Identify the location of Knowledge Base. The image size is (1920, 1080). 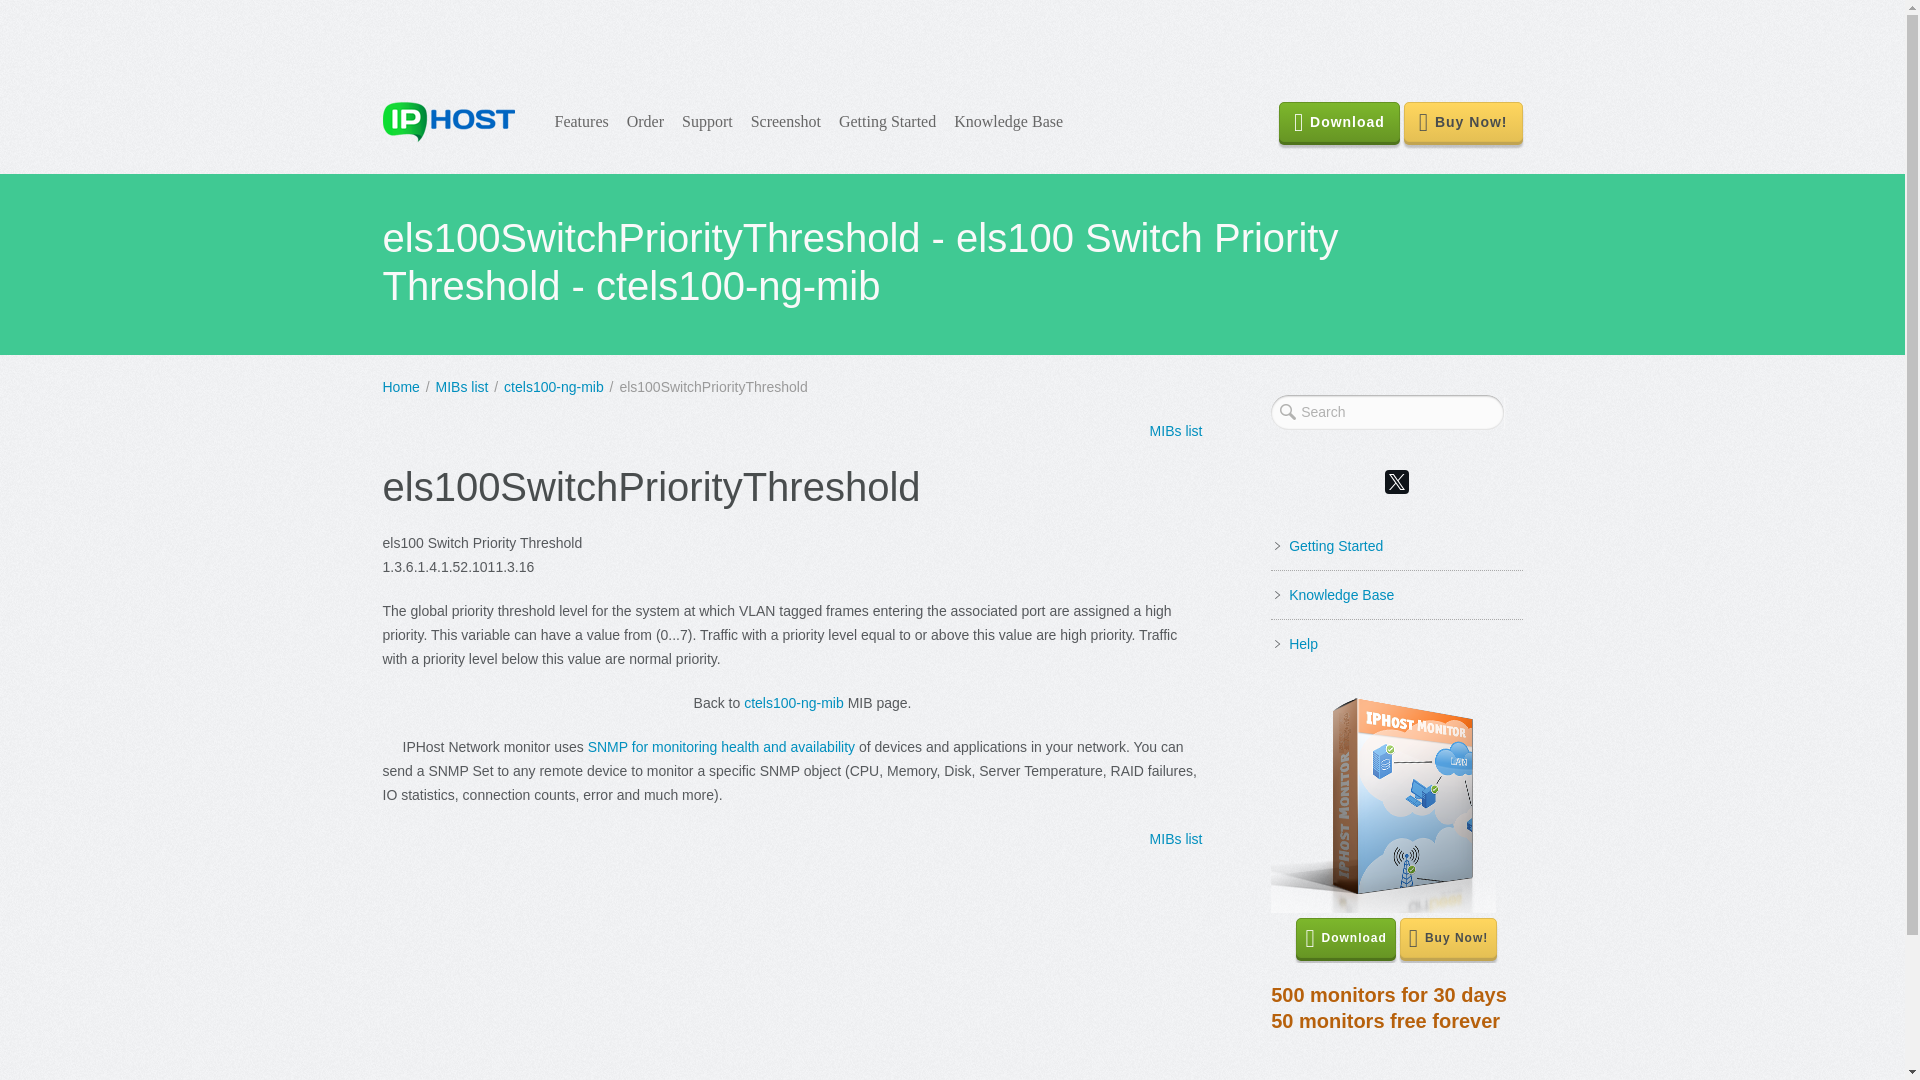
(582, 122).